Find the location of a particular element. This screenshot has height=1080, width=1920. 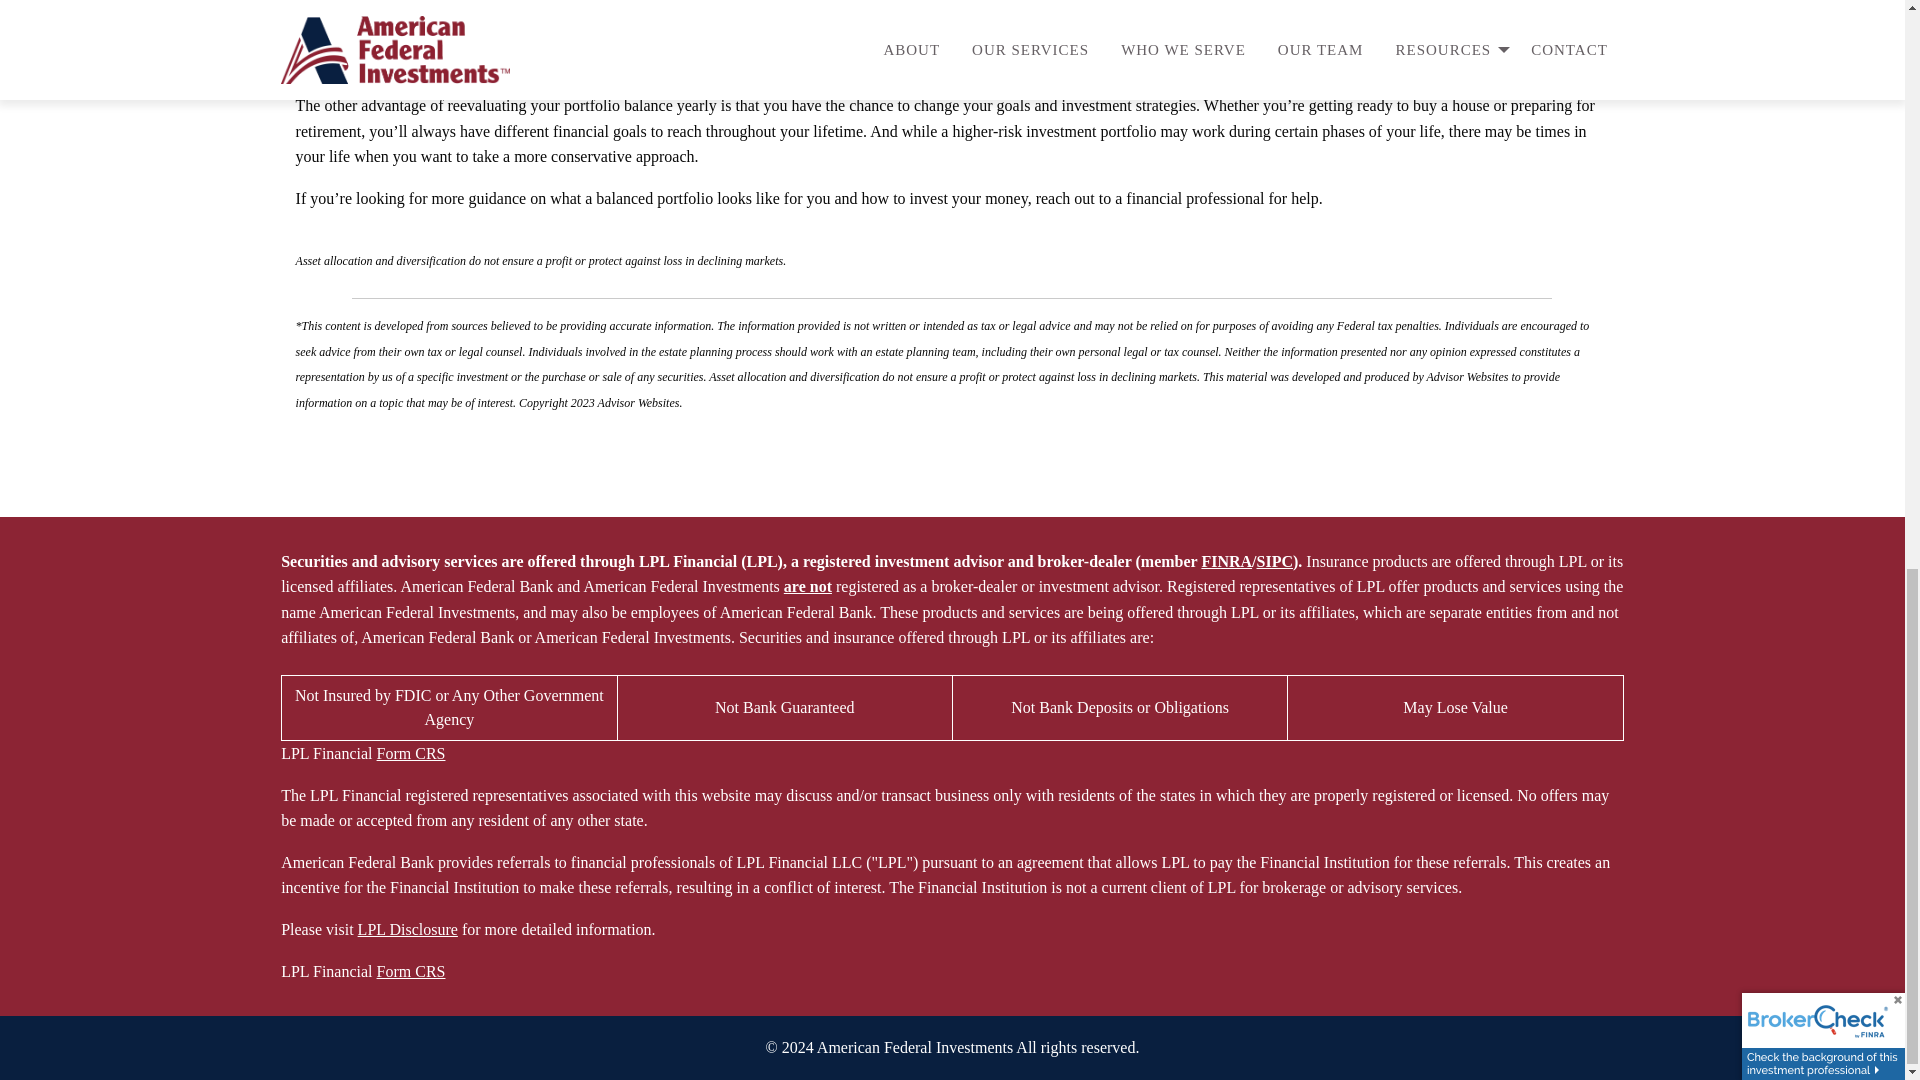

Form CRS is located at coordinates (410, 754).